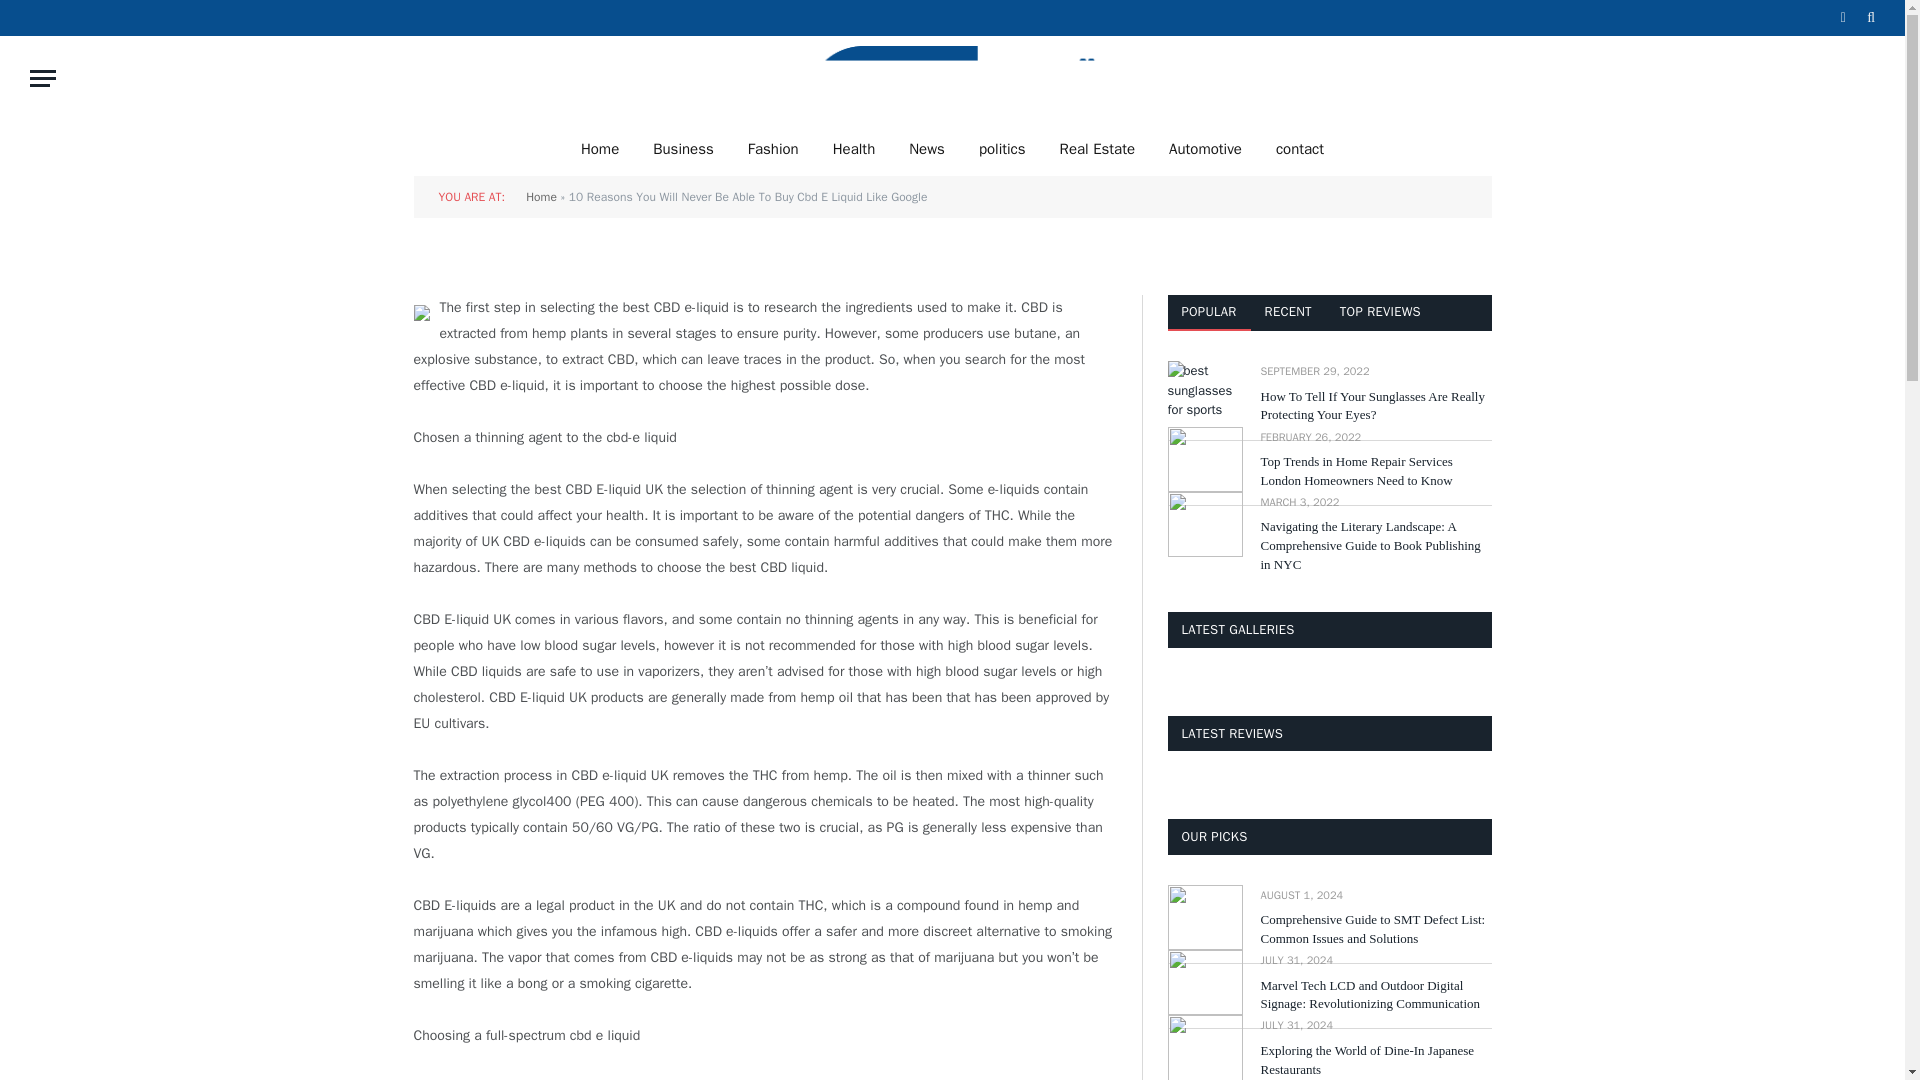 The image size is (1920, 1080). I want to click on Home, so click(600, 148).